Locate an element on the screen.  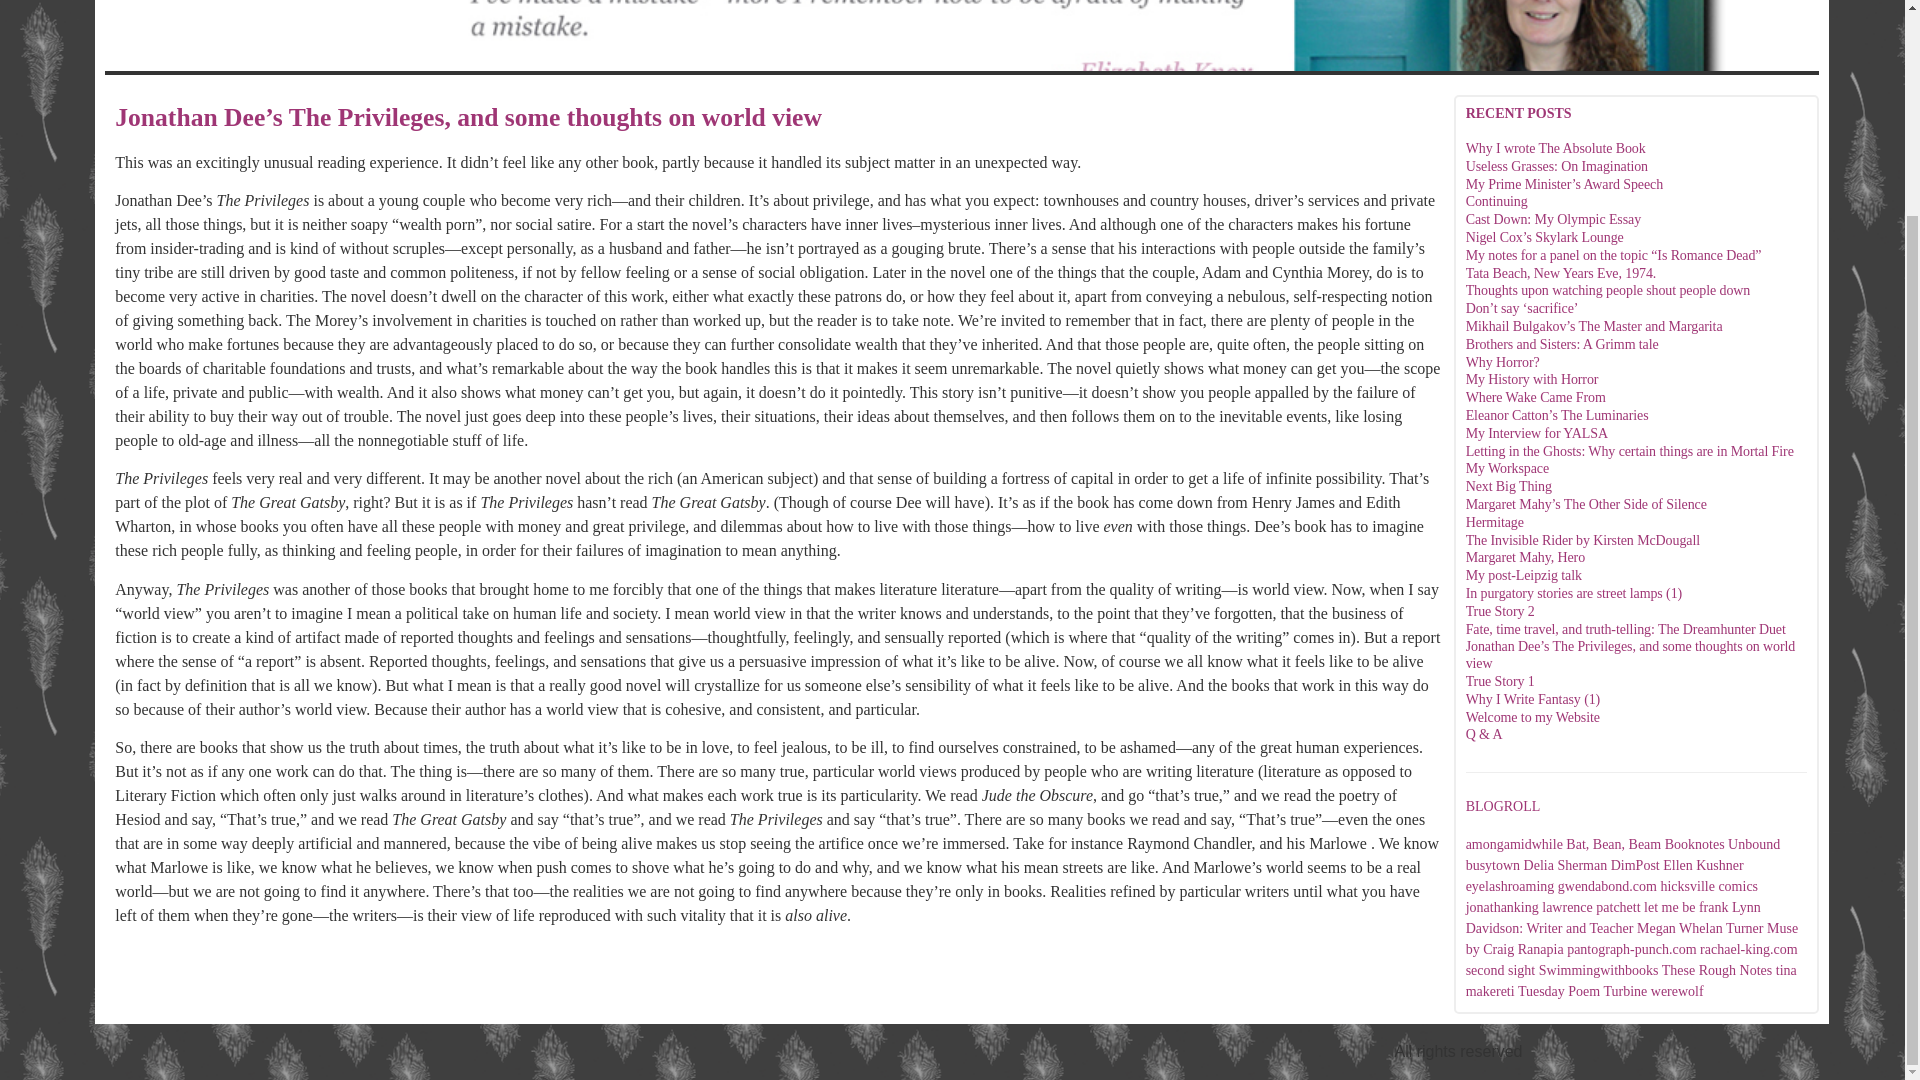
Why I wrote The Absolute Book is located at coordinates (1556, 148).